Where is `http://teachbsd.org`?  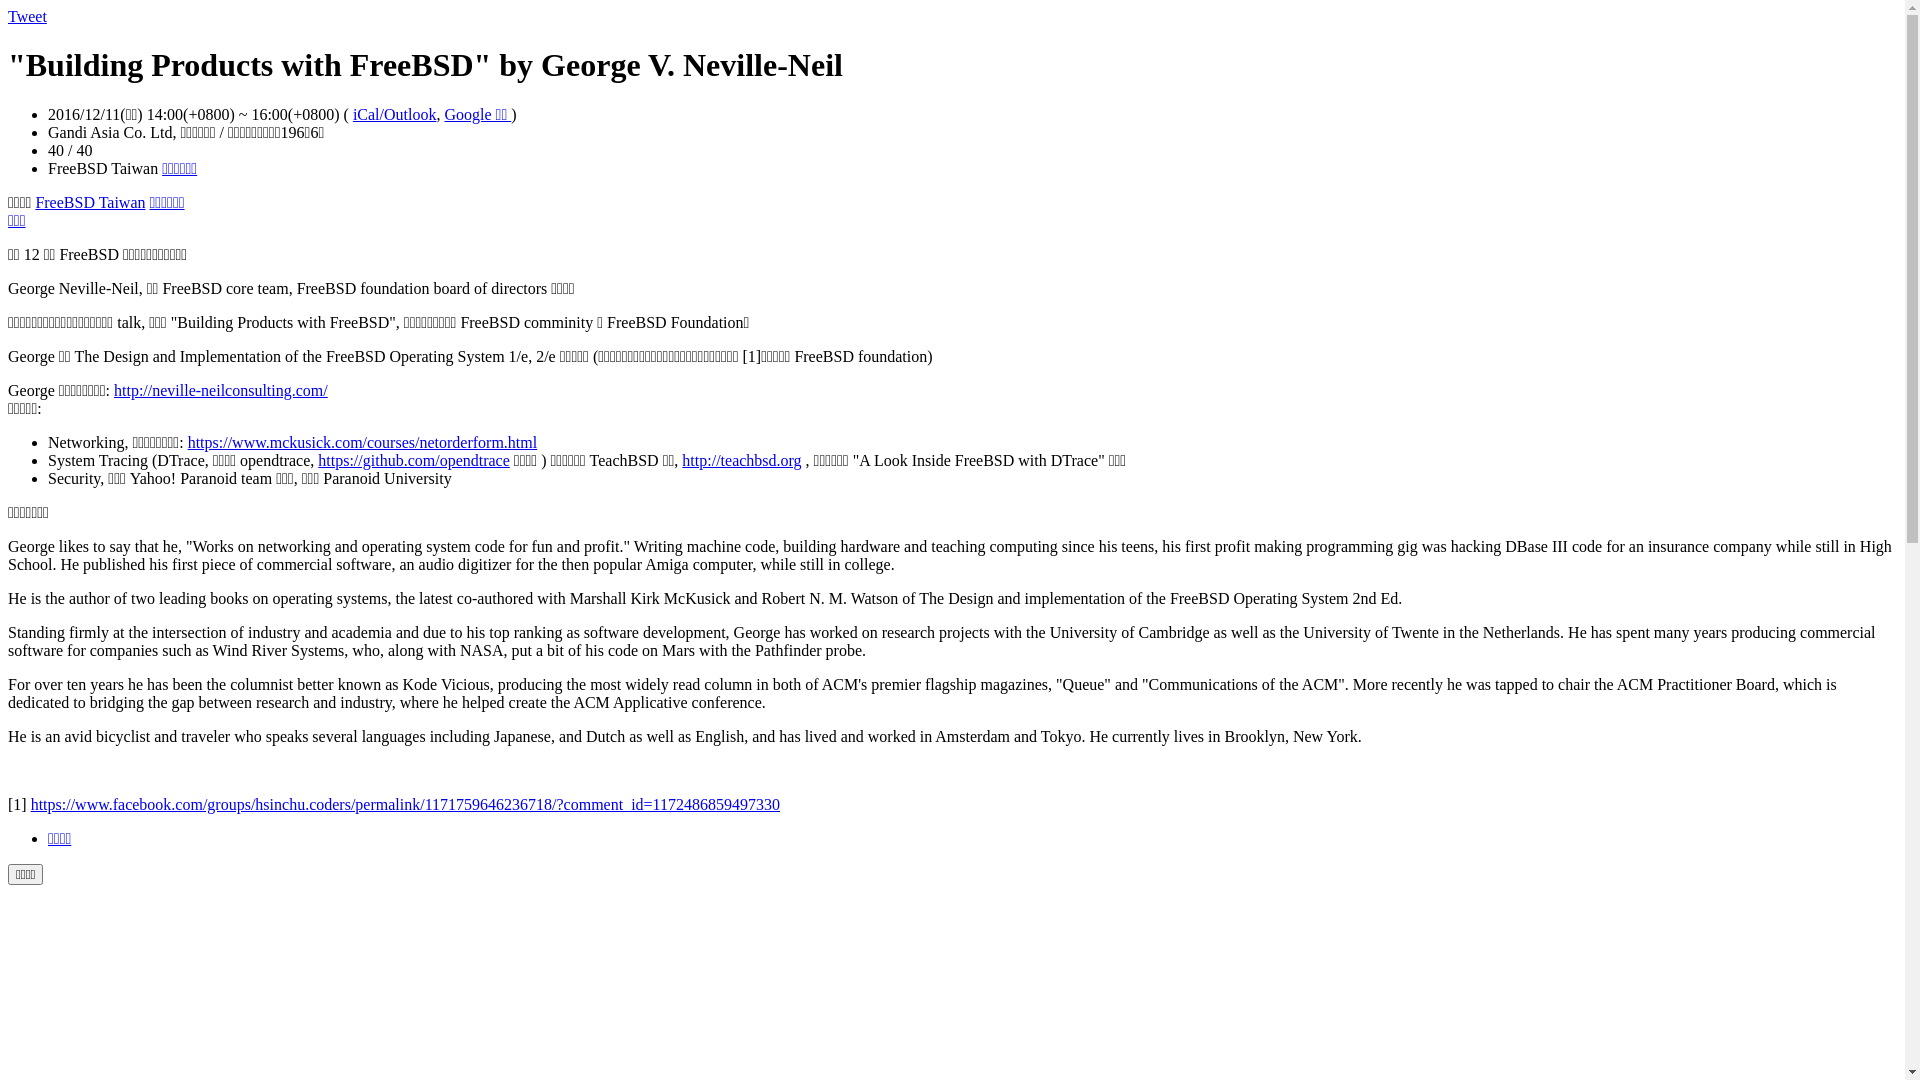
http://teachbsd.org is located at coordinates (742, 460).